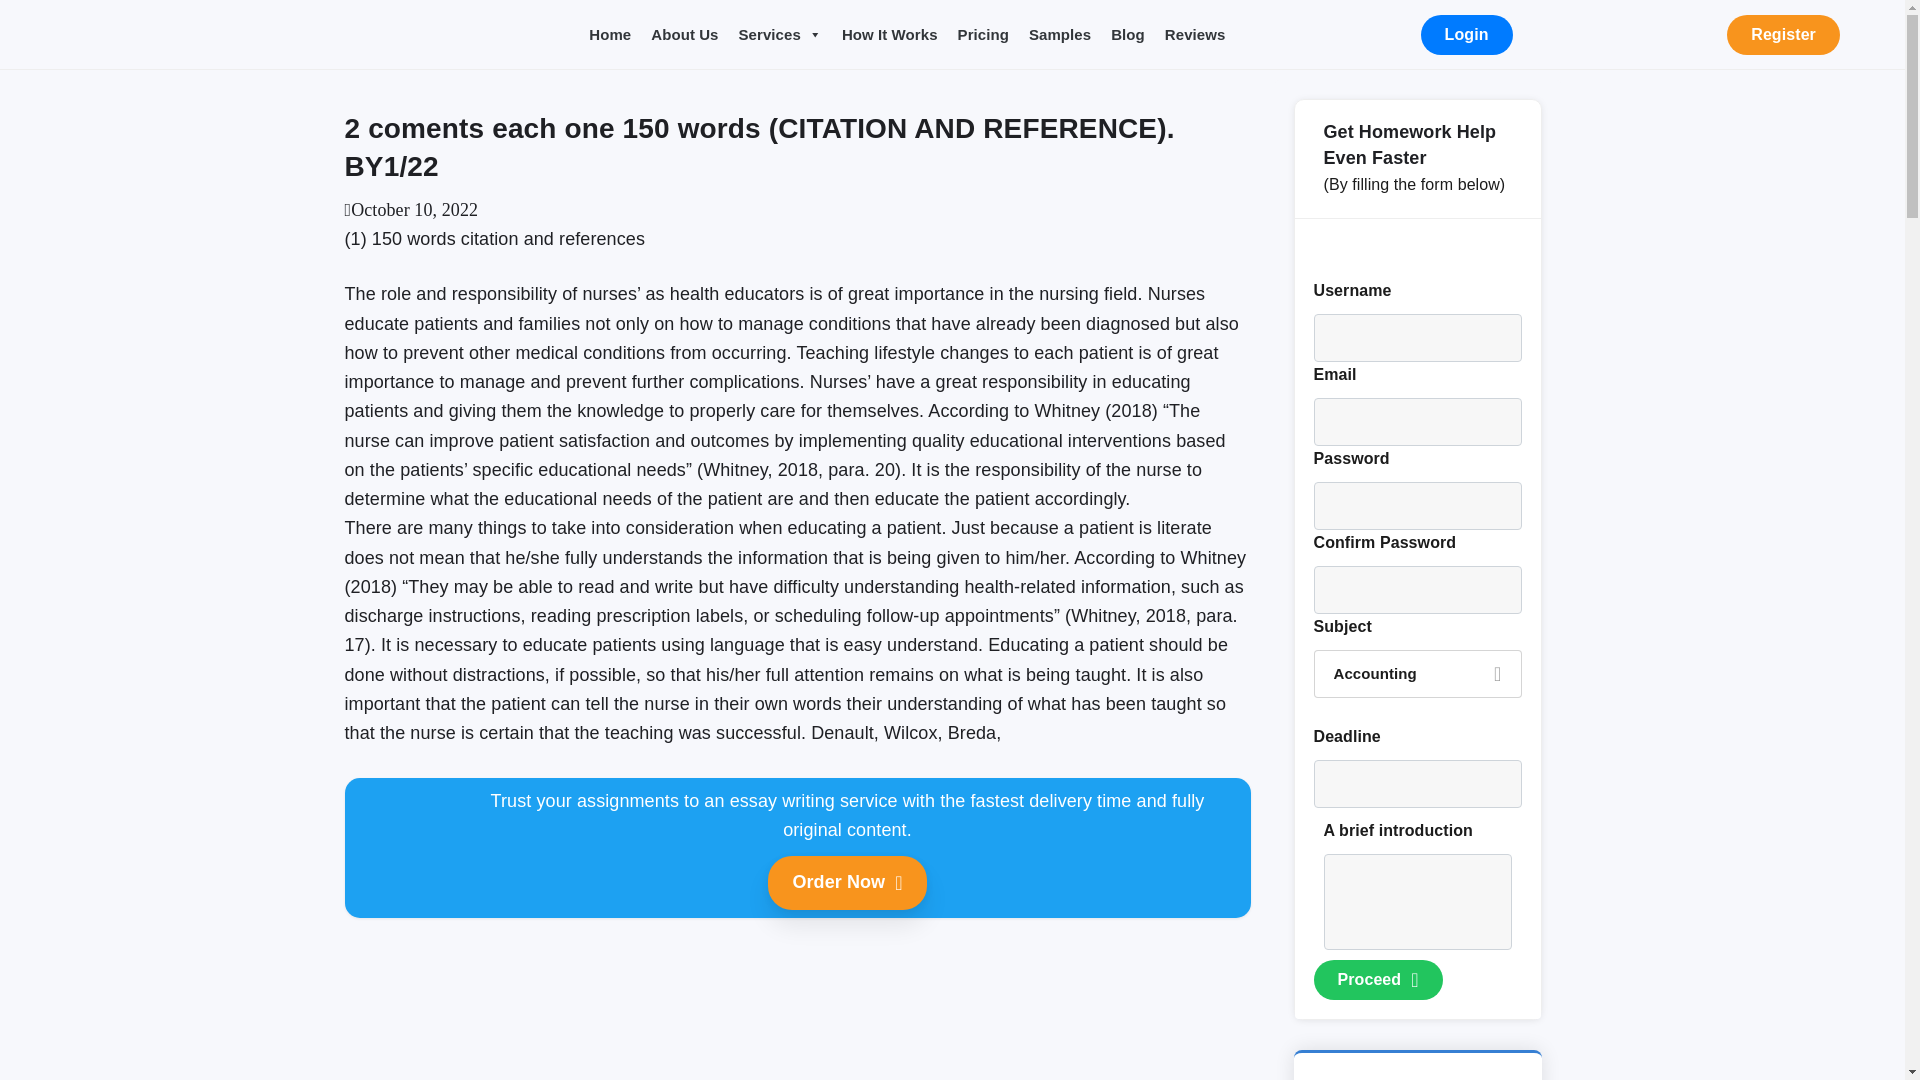  Describe the element at coordinates (610, 35) in the screenshot. I see `Home` at that location.